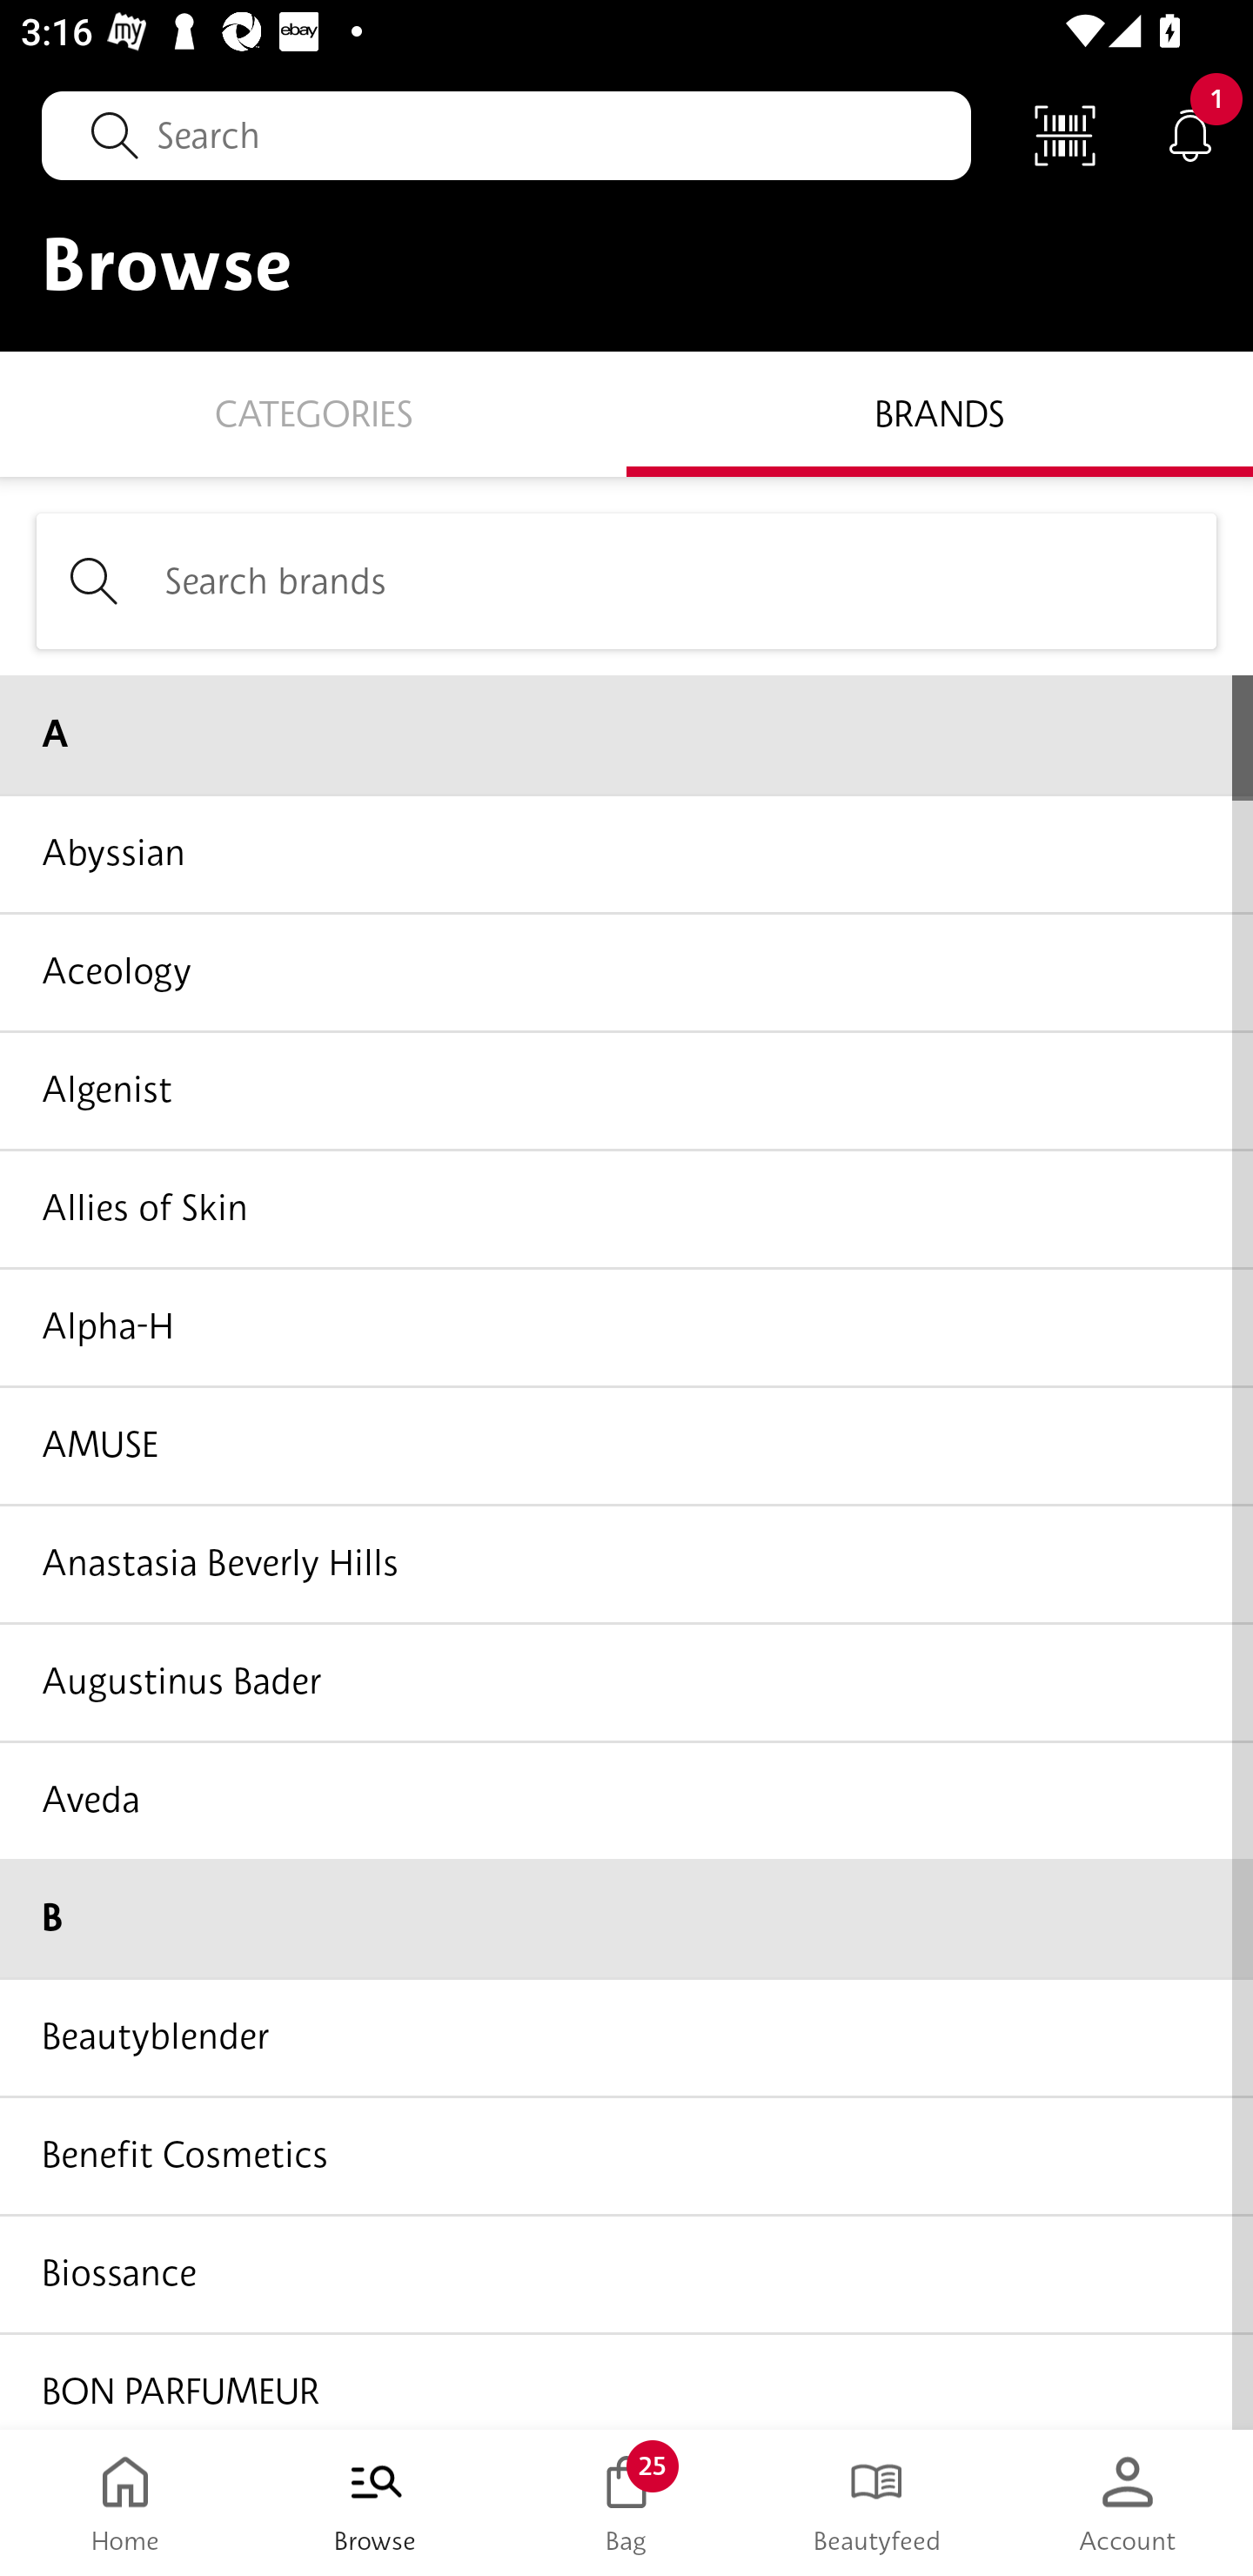  What do you see at coordinates (626, 580) in the screenshot?
I see `Search brands` at bounding box center [626, 580].